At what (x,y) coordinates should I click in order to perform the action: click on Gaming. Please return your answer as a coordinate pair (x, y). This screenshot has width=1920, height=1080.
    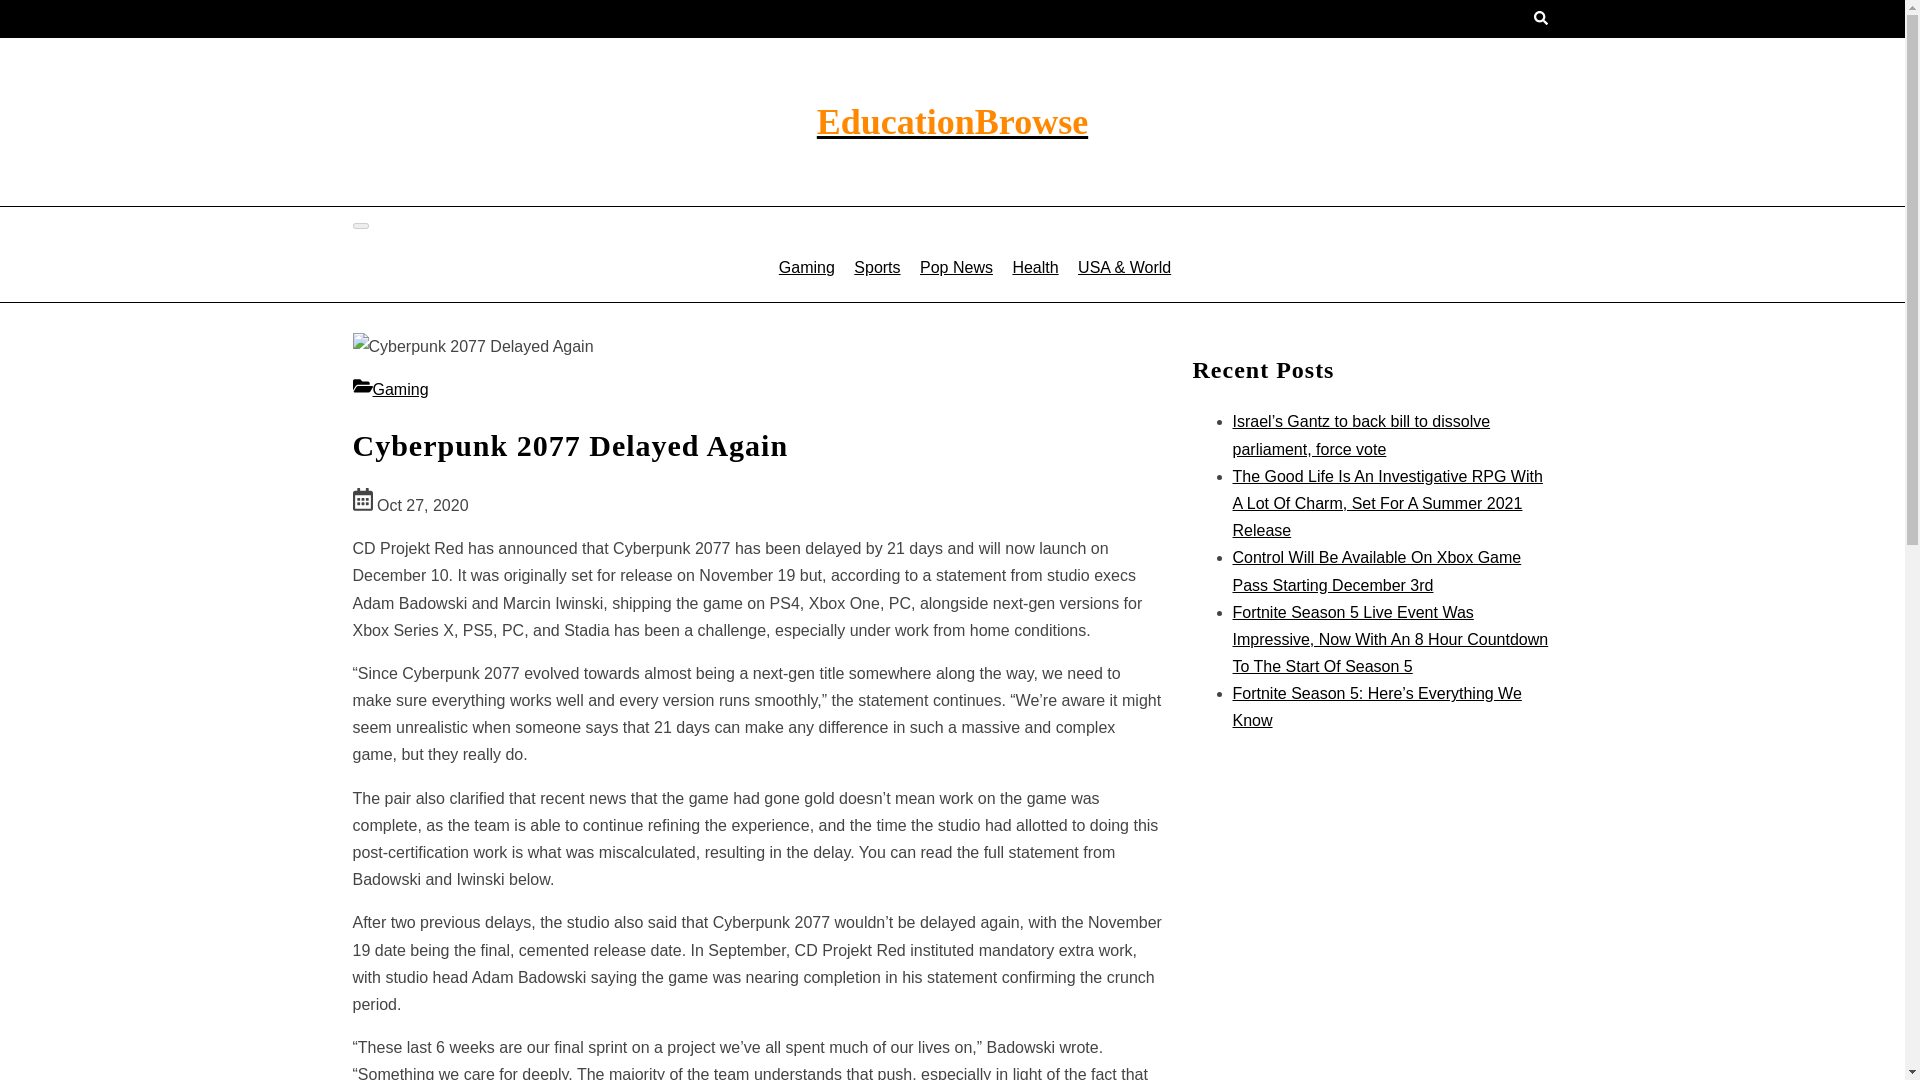
    Looking at the image, I should click on (806, 267).